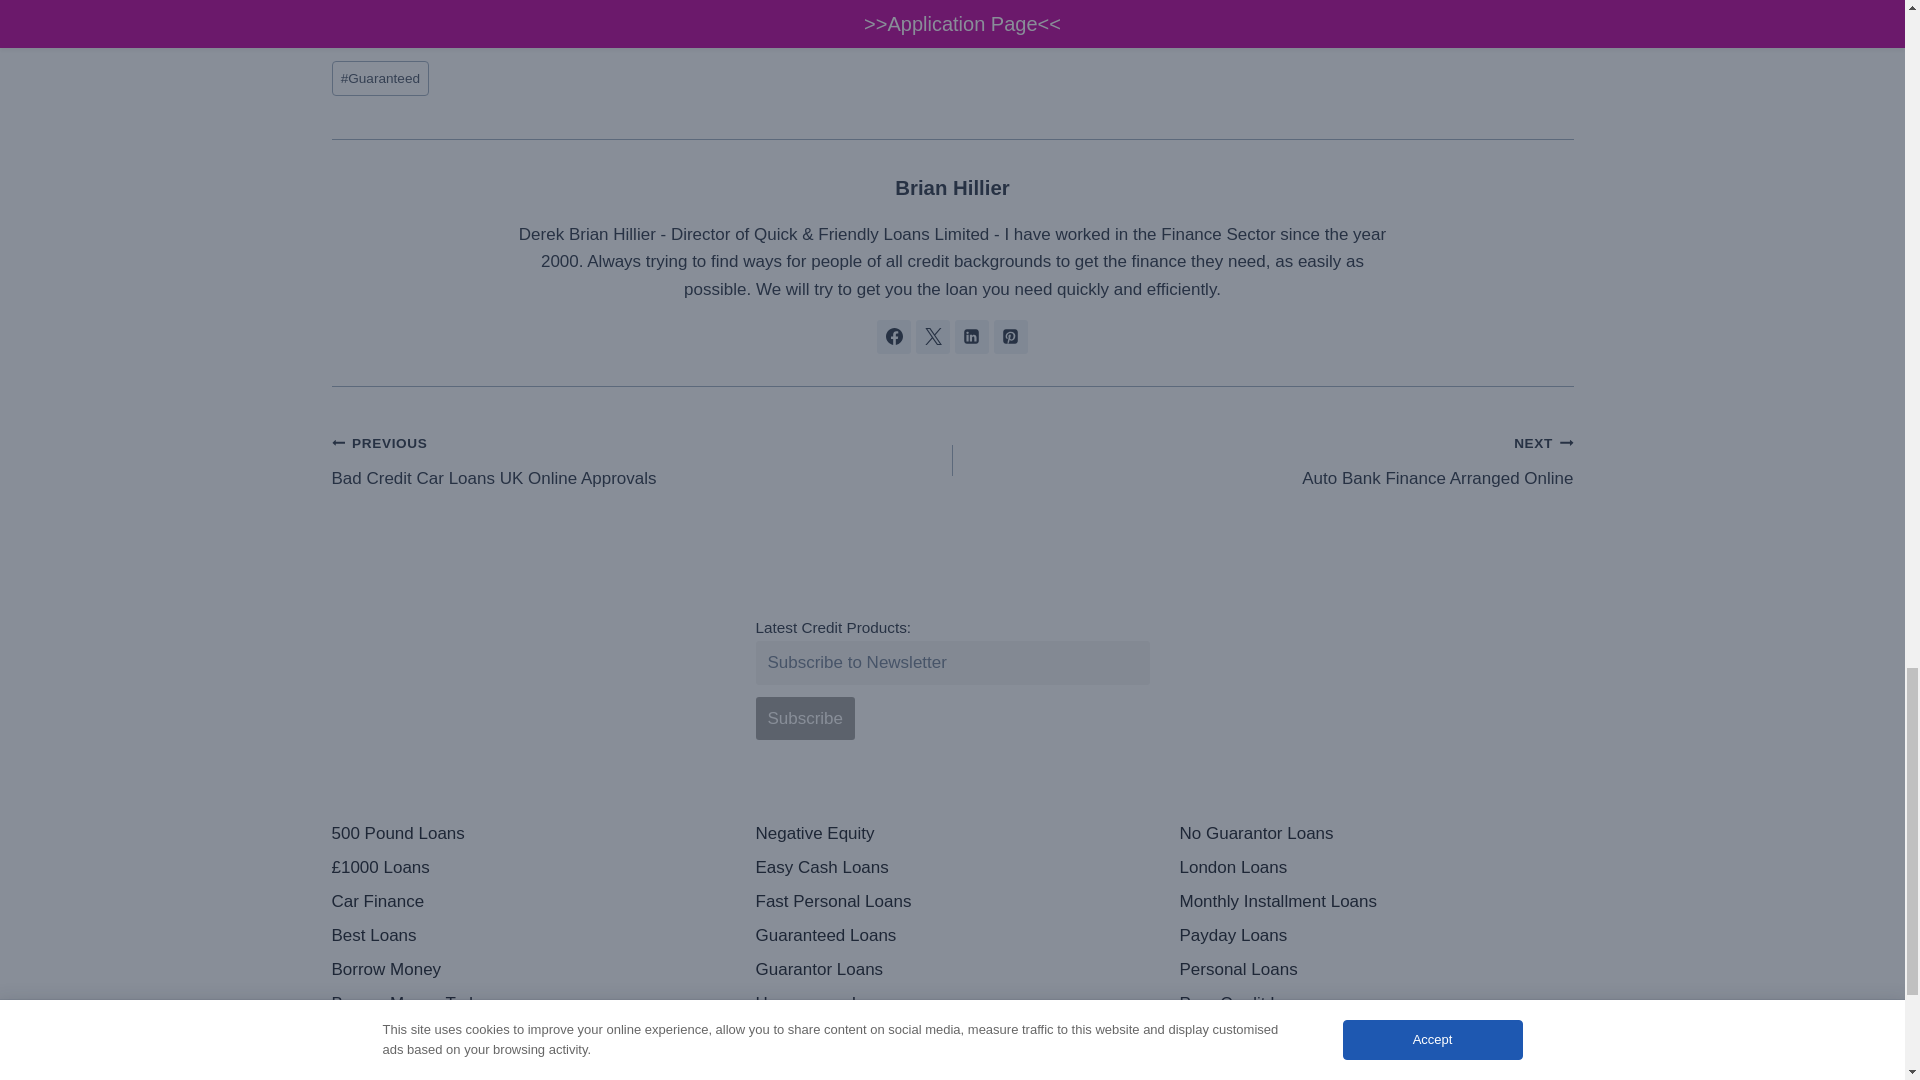 This screenshot has height=1080, width=1920. I want to click on Car Finance, so click(528, 902).